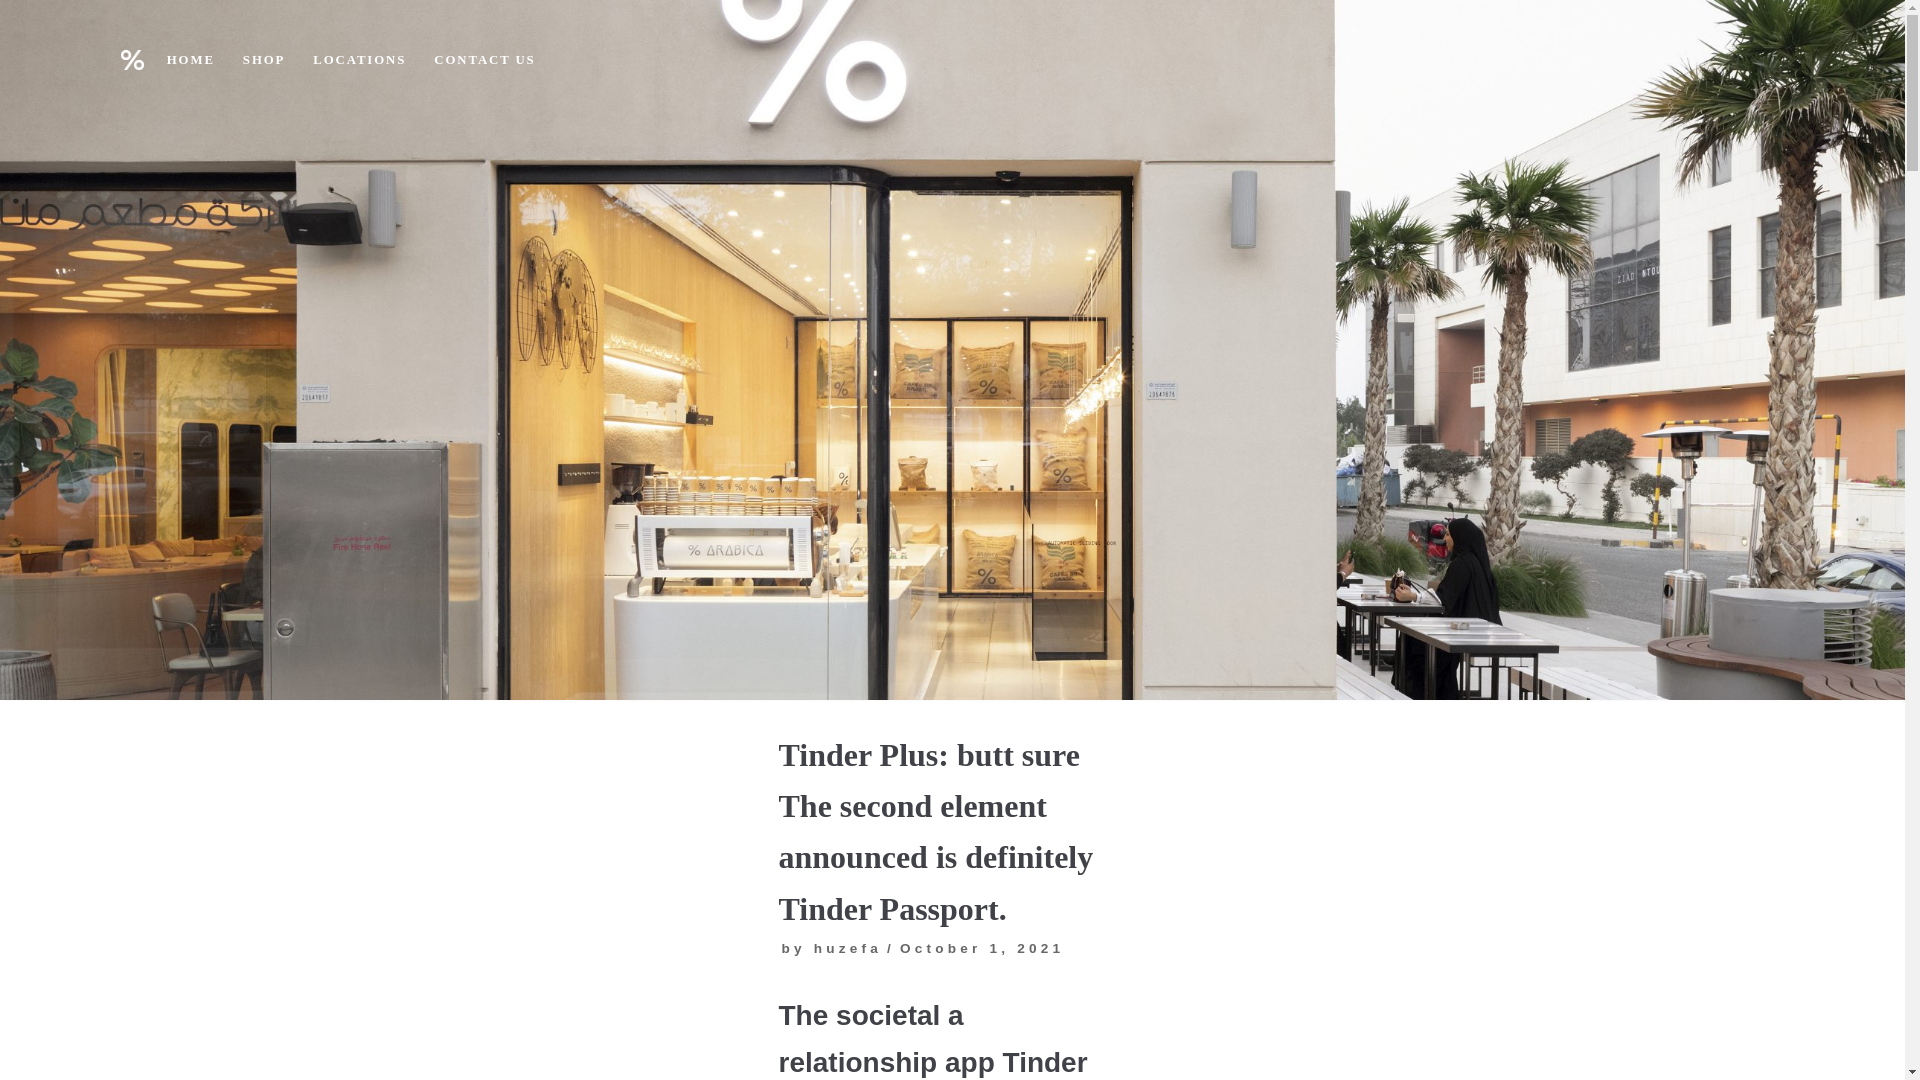 The width and height of the screenshot is (1920, 1080). Describe the element at coordinates (848, 948) in the screenshot. I see `Posts by huzefa` at that location.